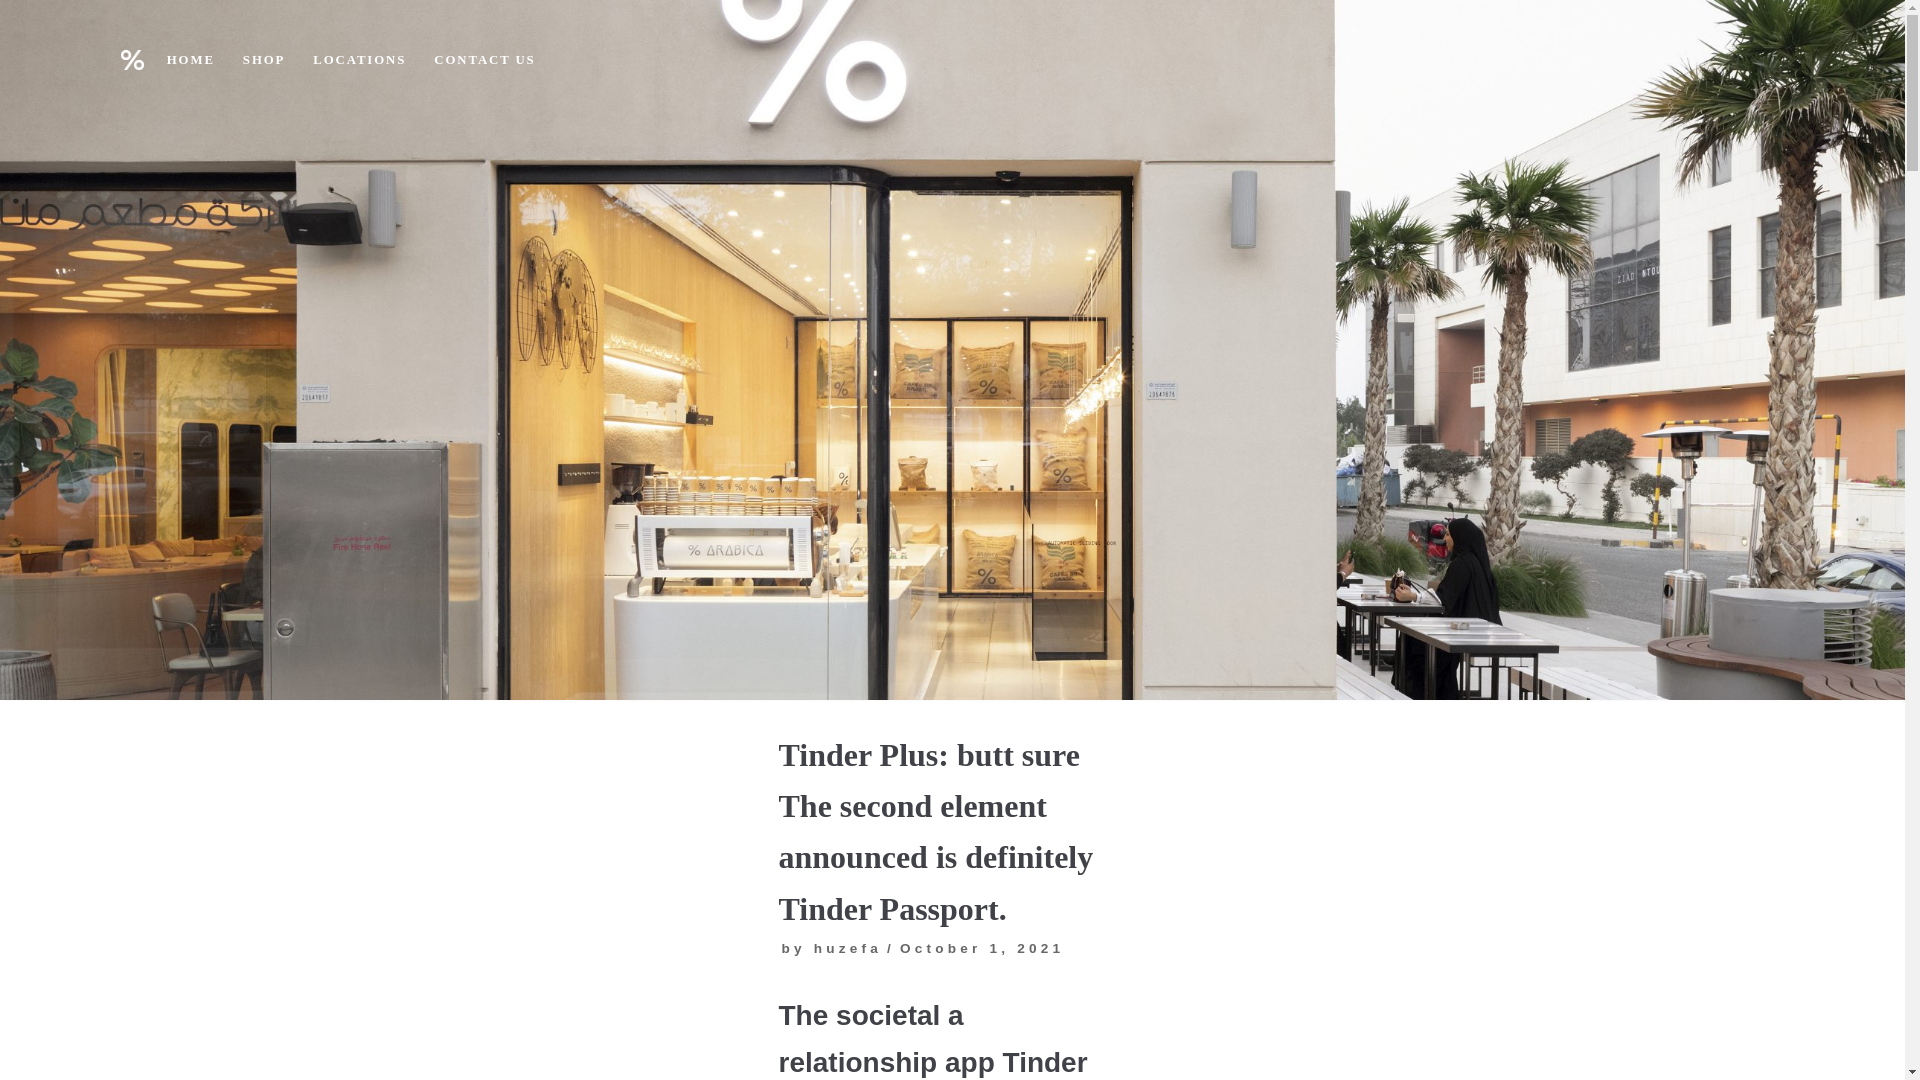 The width and height of the screenshot is (1920, 1080). Describe the element at coordinates (848, 948) in the screenshot. I see `Posts by huzefa` at that location.